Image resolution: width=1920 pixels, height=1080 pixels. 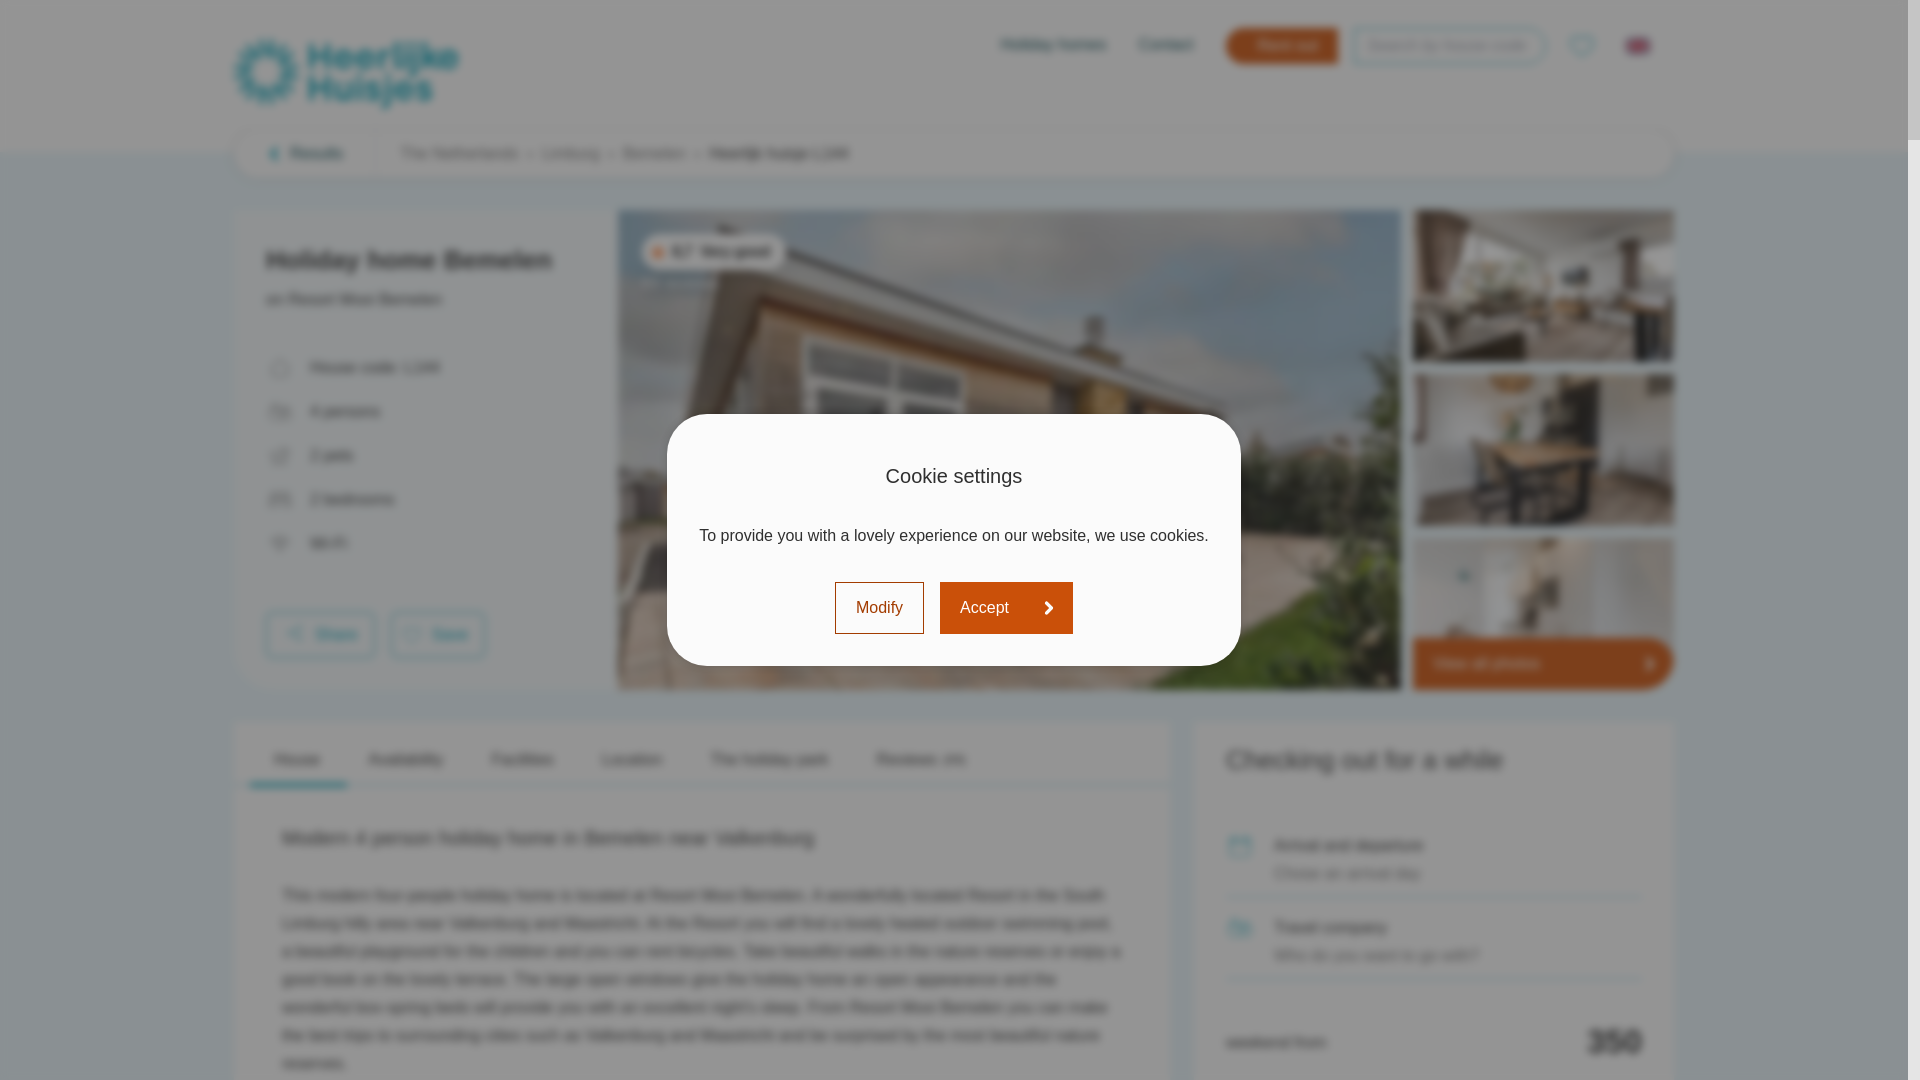 What do you see at coordinates (1544, 664) in the screenshot?
I see `View all photos` at bounding box center [1544, 664].